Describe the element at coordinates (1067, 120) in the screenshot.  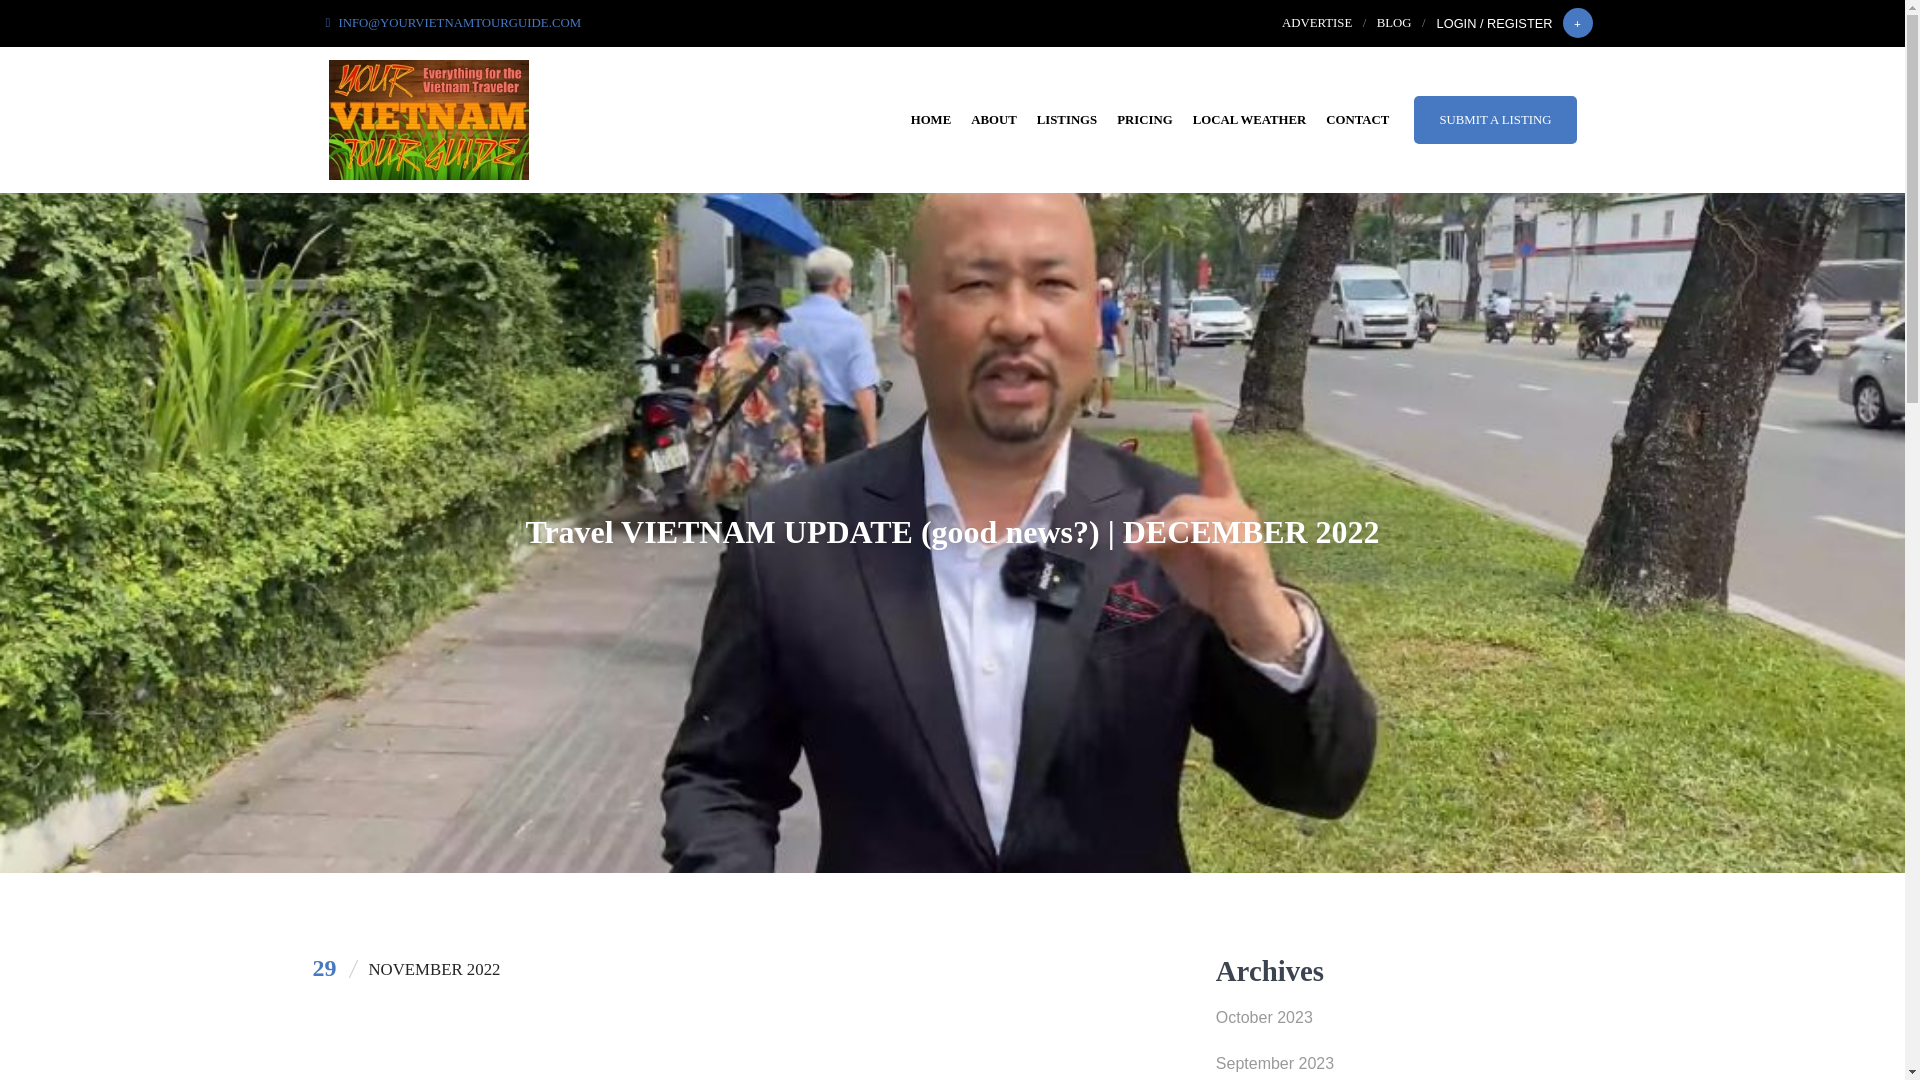
I see `LISTINGS` at that location.